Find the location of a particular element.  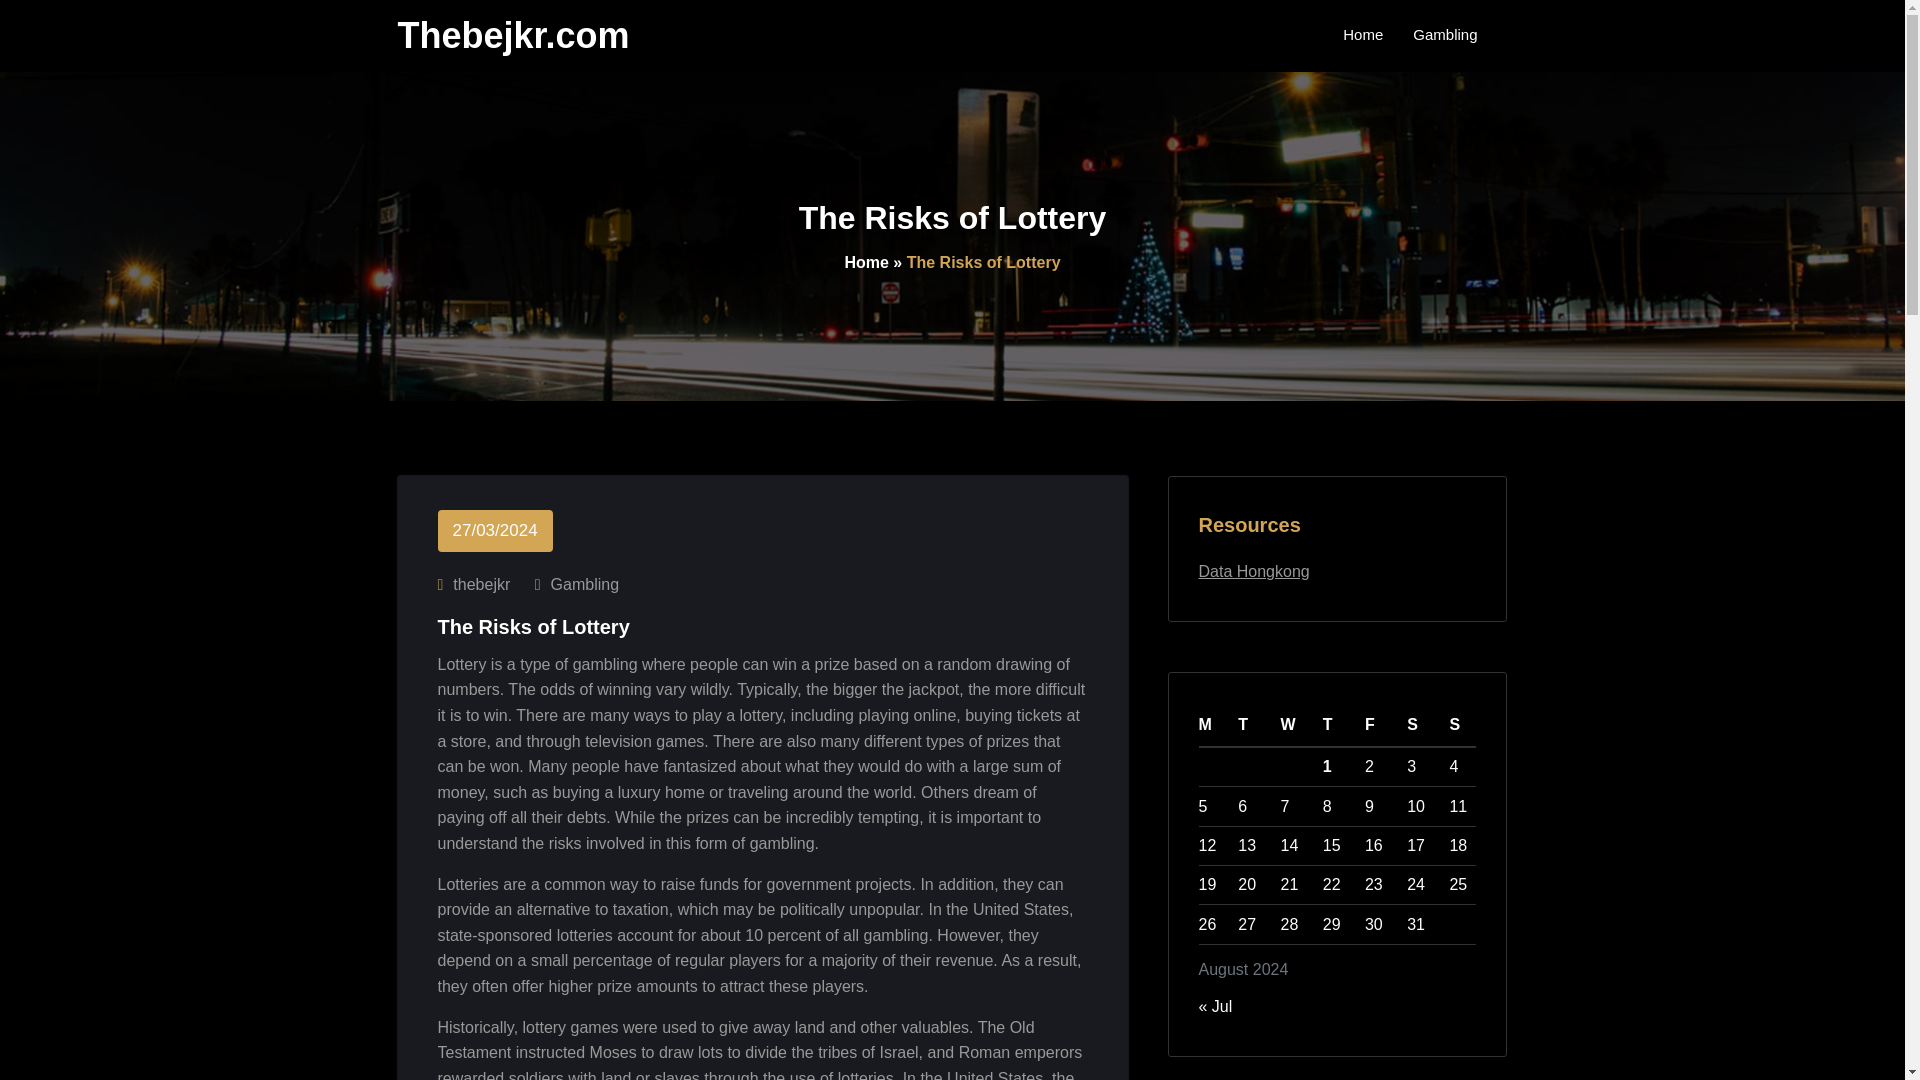

Gambling is located at coordinates (584, 585).